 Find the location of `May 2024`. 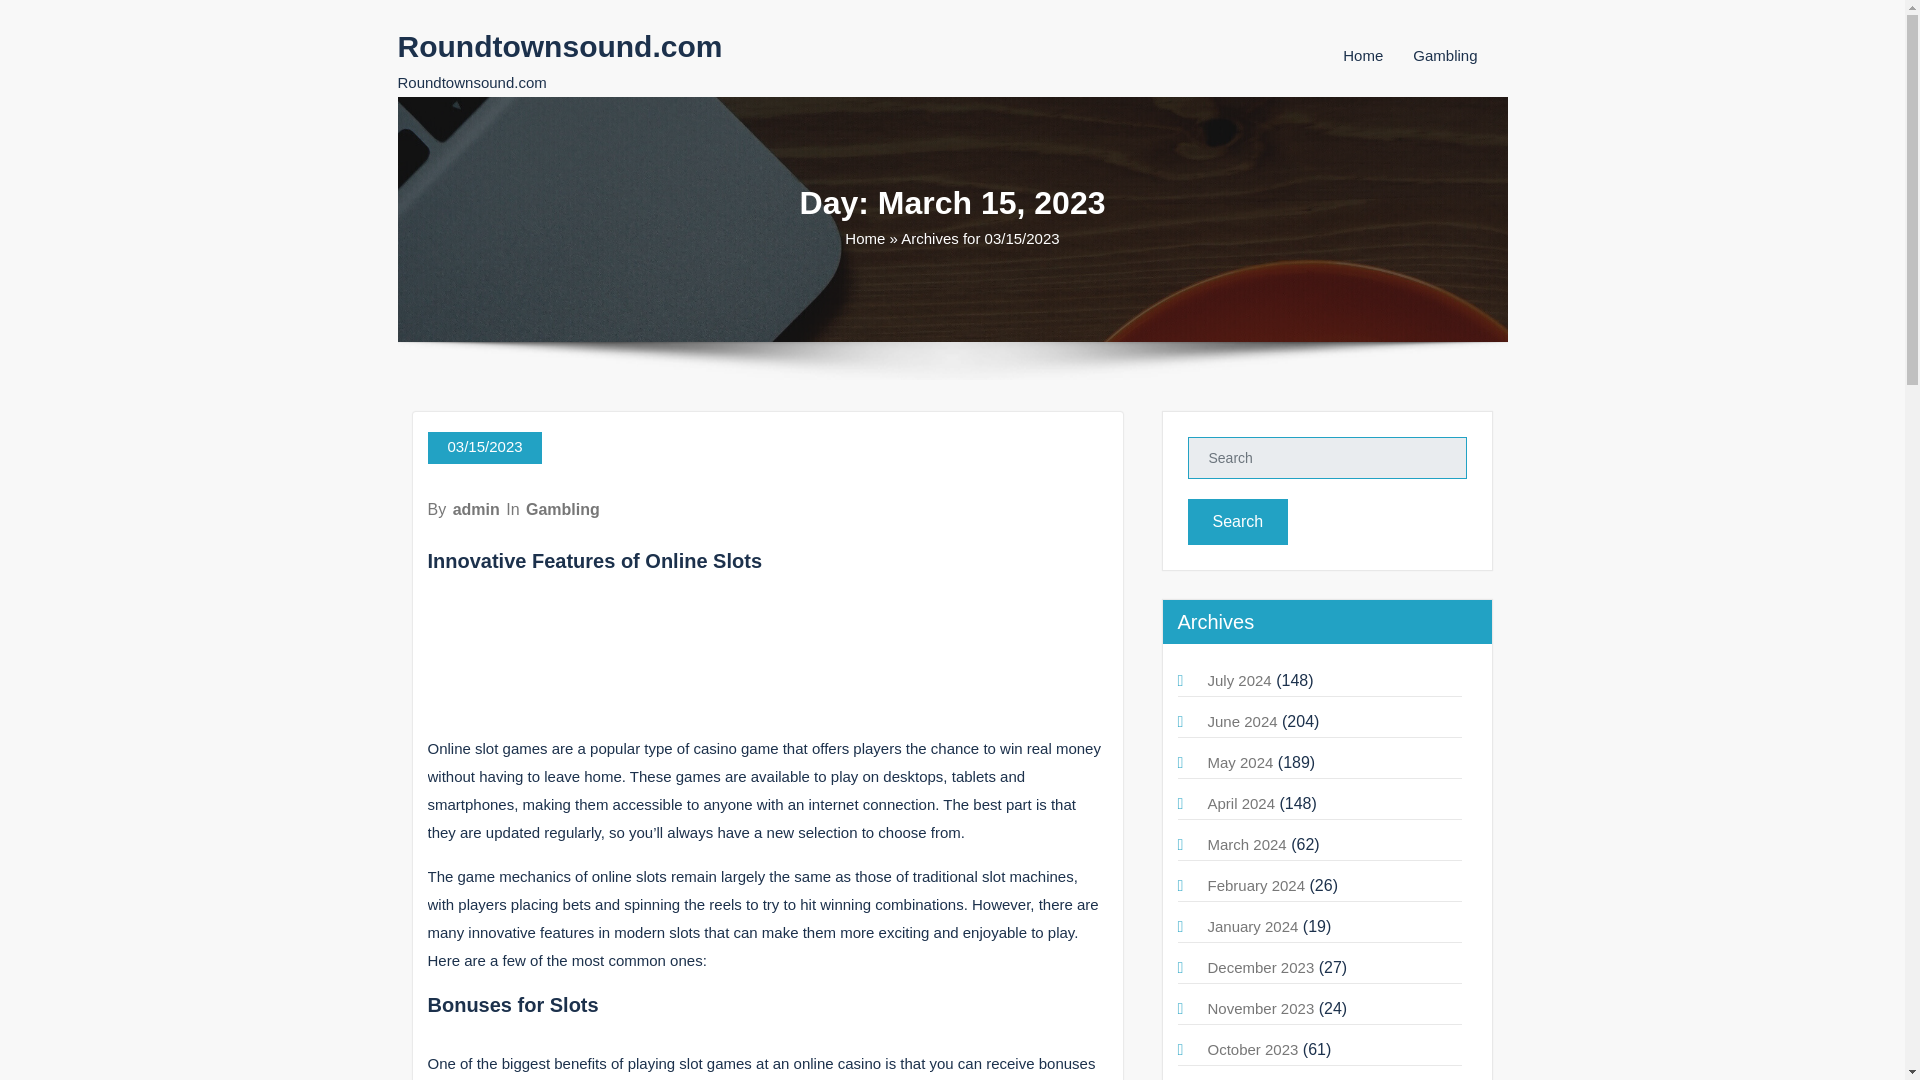

May 2024 is located at coordinates (1240, 762).